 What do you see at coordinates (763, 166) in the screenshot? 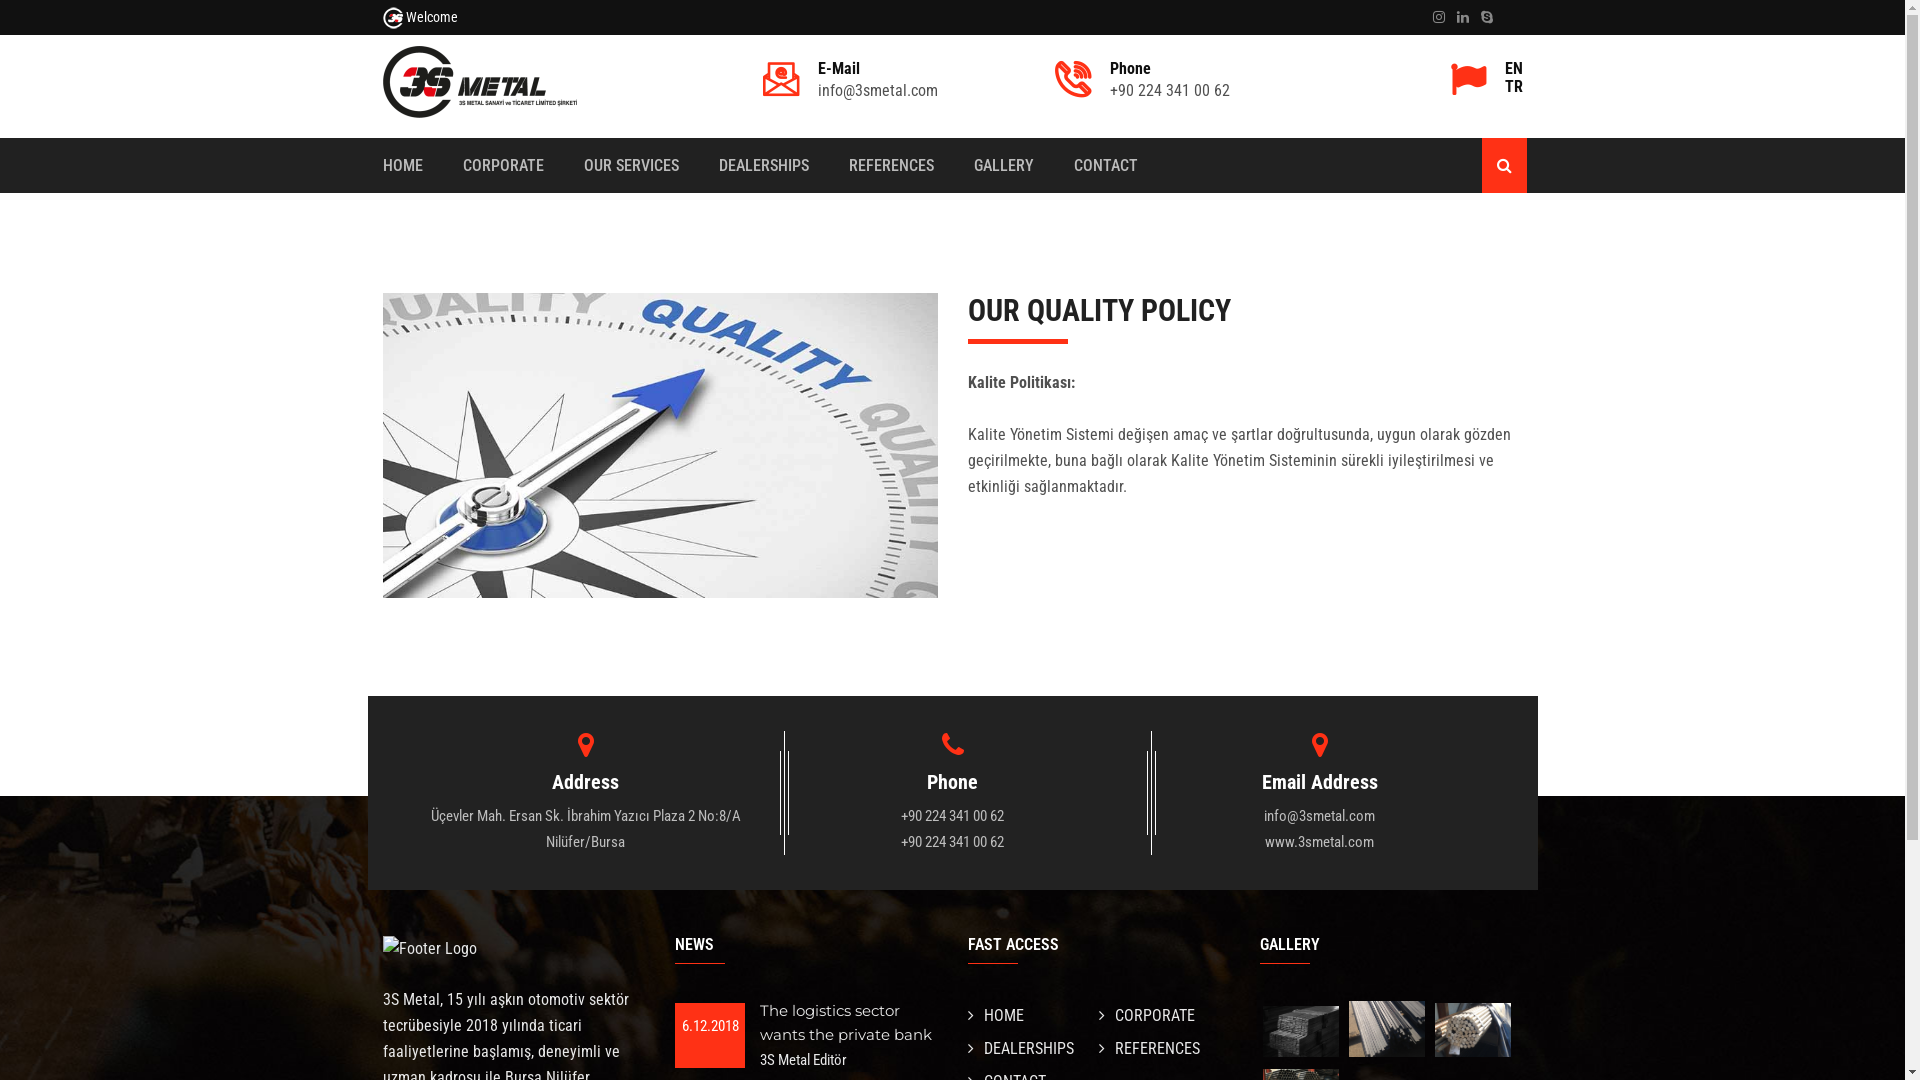
I see `DEALERSHIPS` at bounding box center [763, 166].